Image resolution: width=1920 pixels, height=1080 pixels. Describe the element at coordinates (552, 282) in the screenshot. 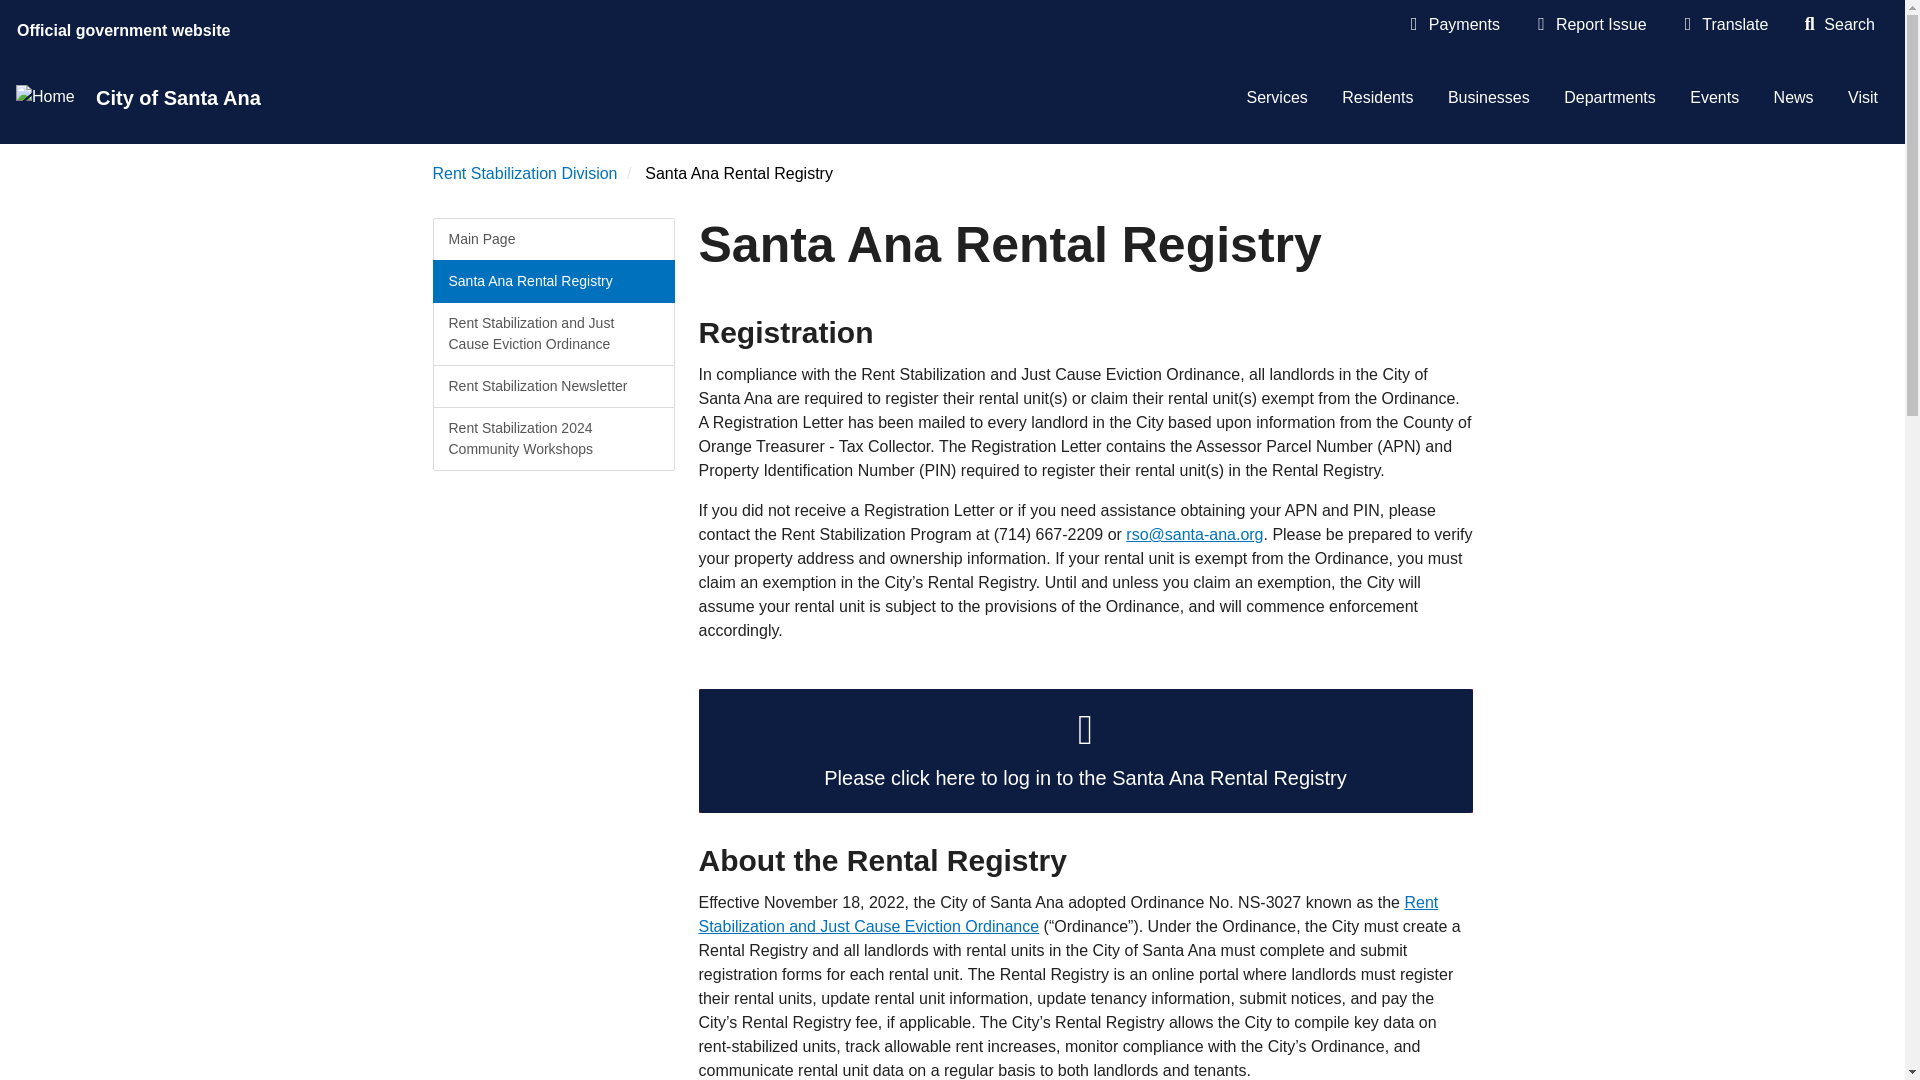

I see `Santa Ana Rental Registry` at that location.